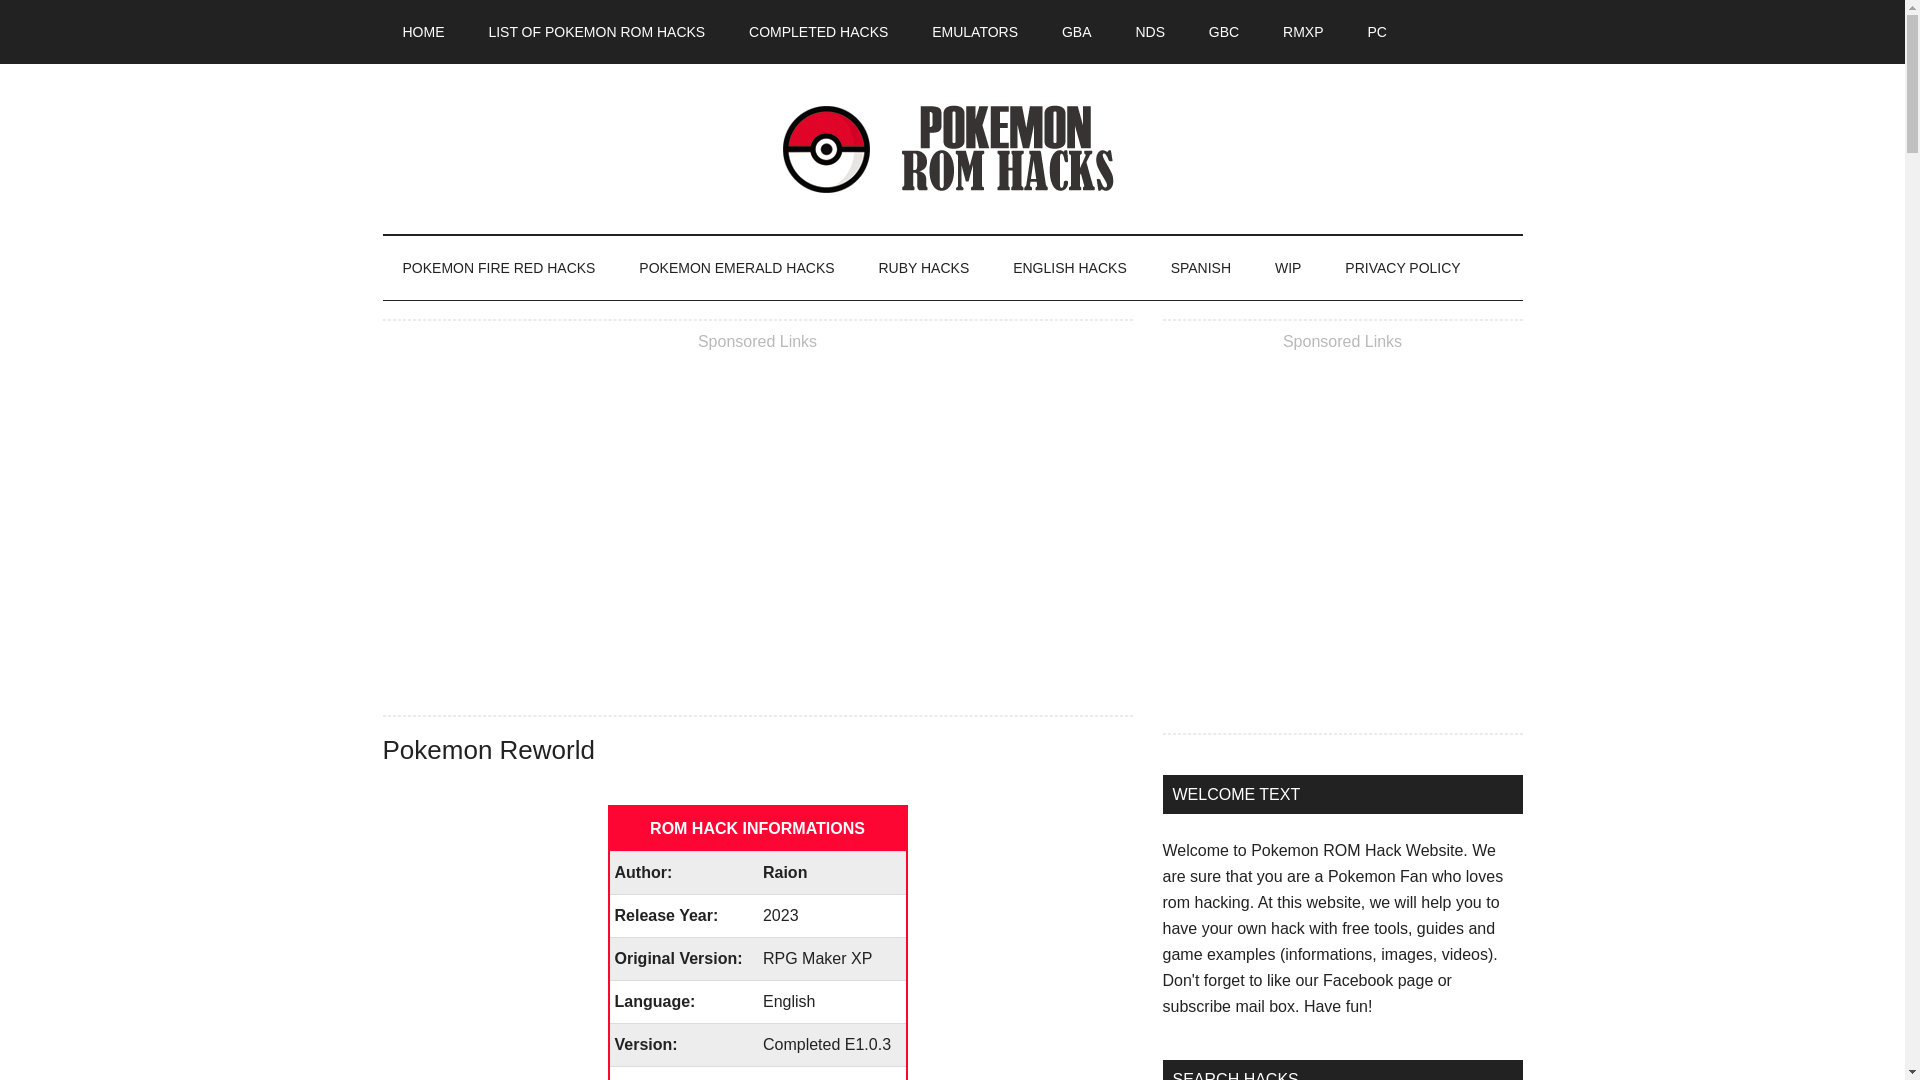 The height and width of the screenshot is (1080, 1920). Describe the element at coordinates (818, 32) in the screenshot. I see `COMPLETED HACKS` at that location.